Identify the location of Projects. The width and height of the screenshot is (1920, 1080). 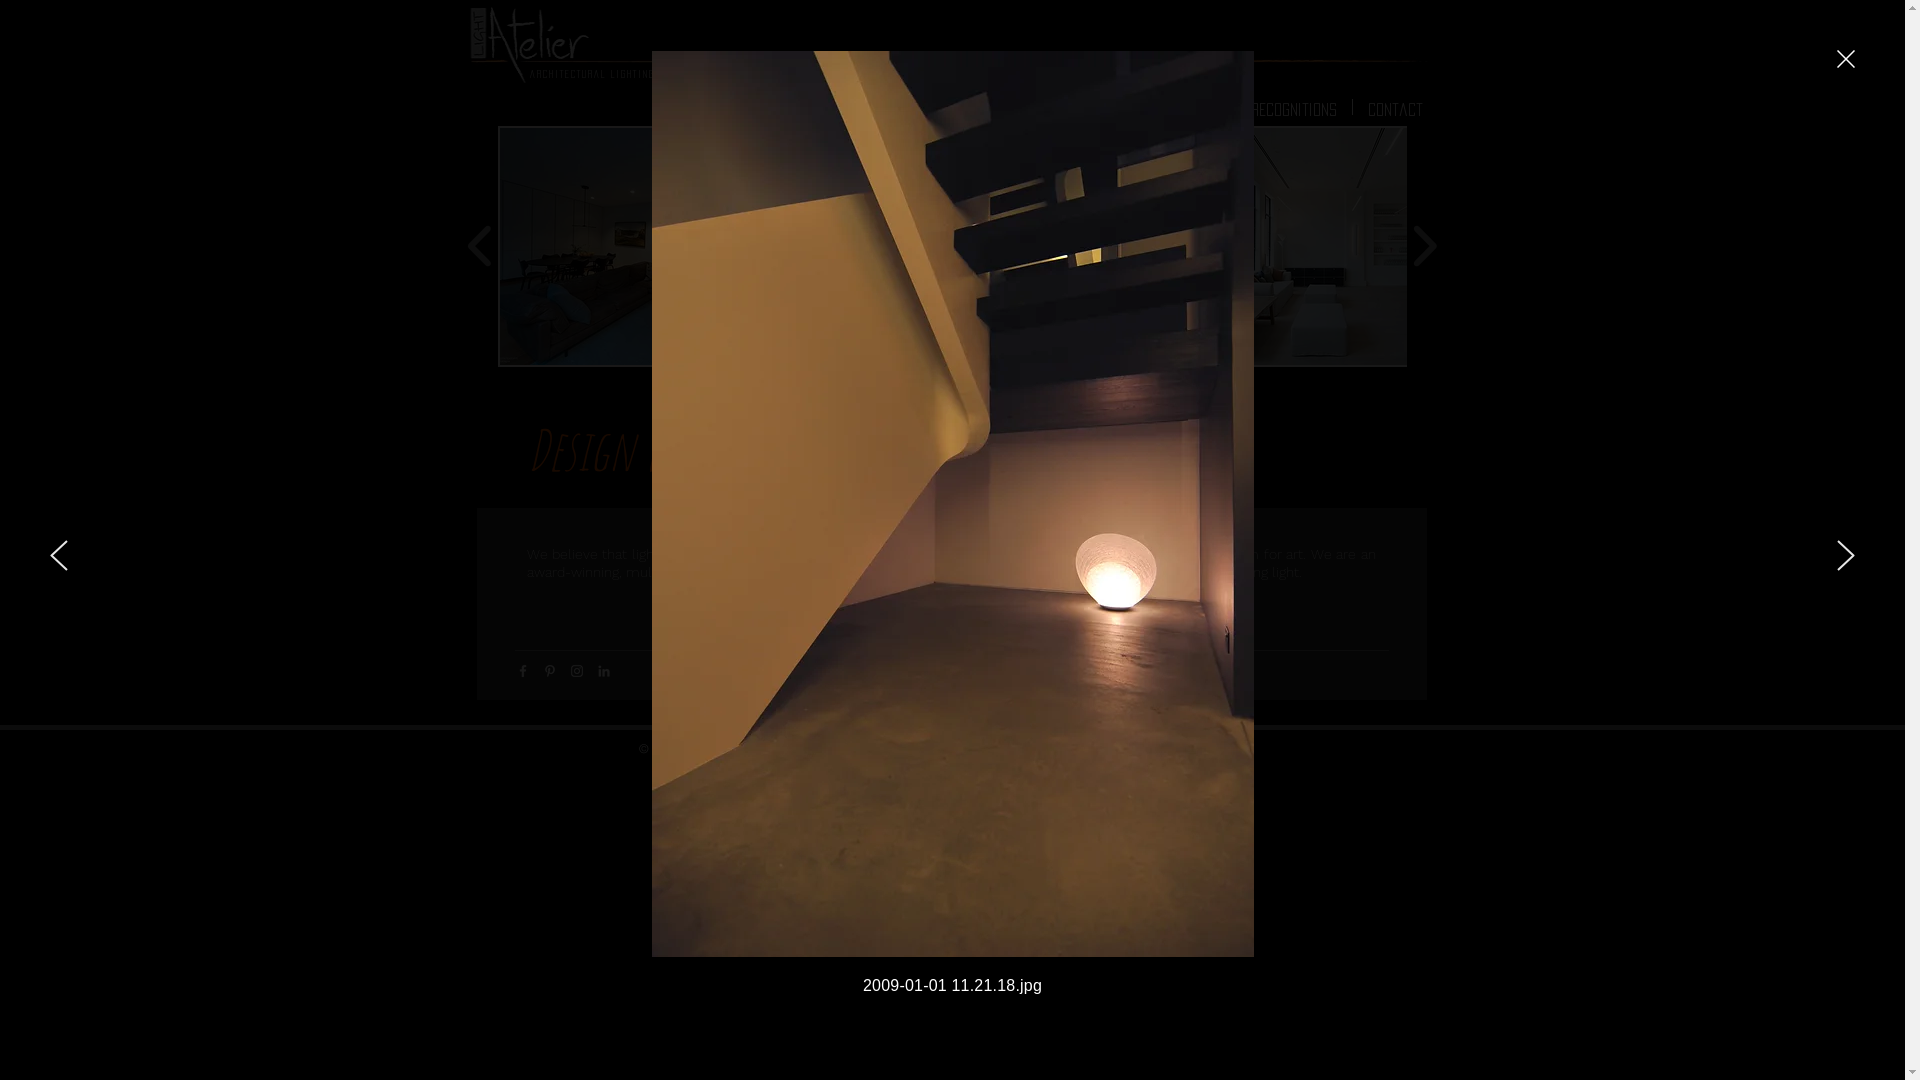
(1106, 106).